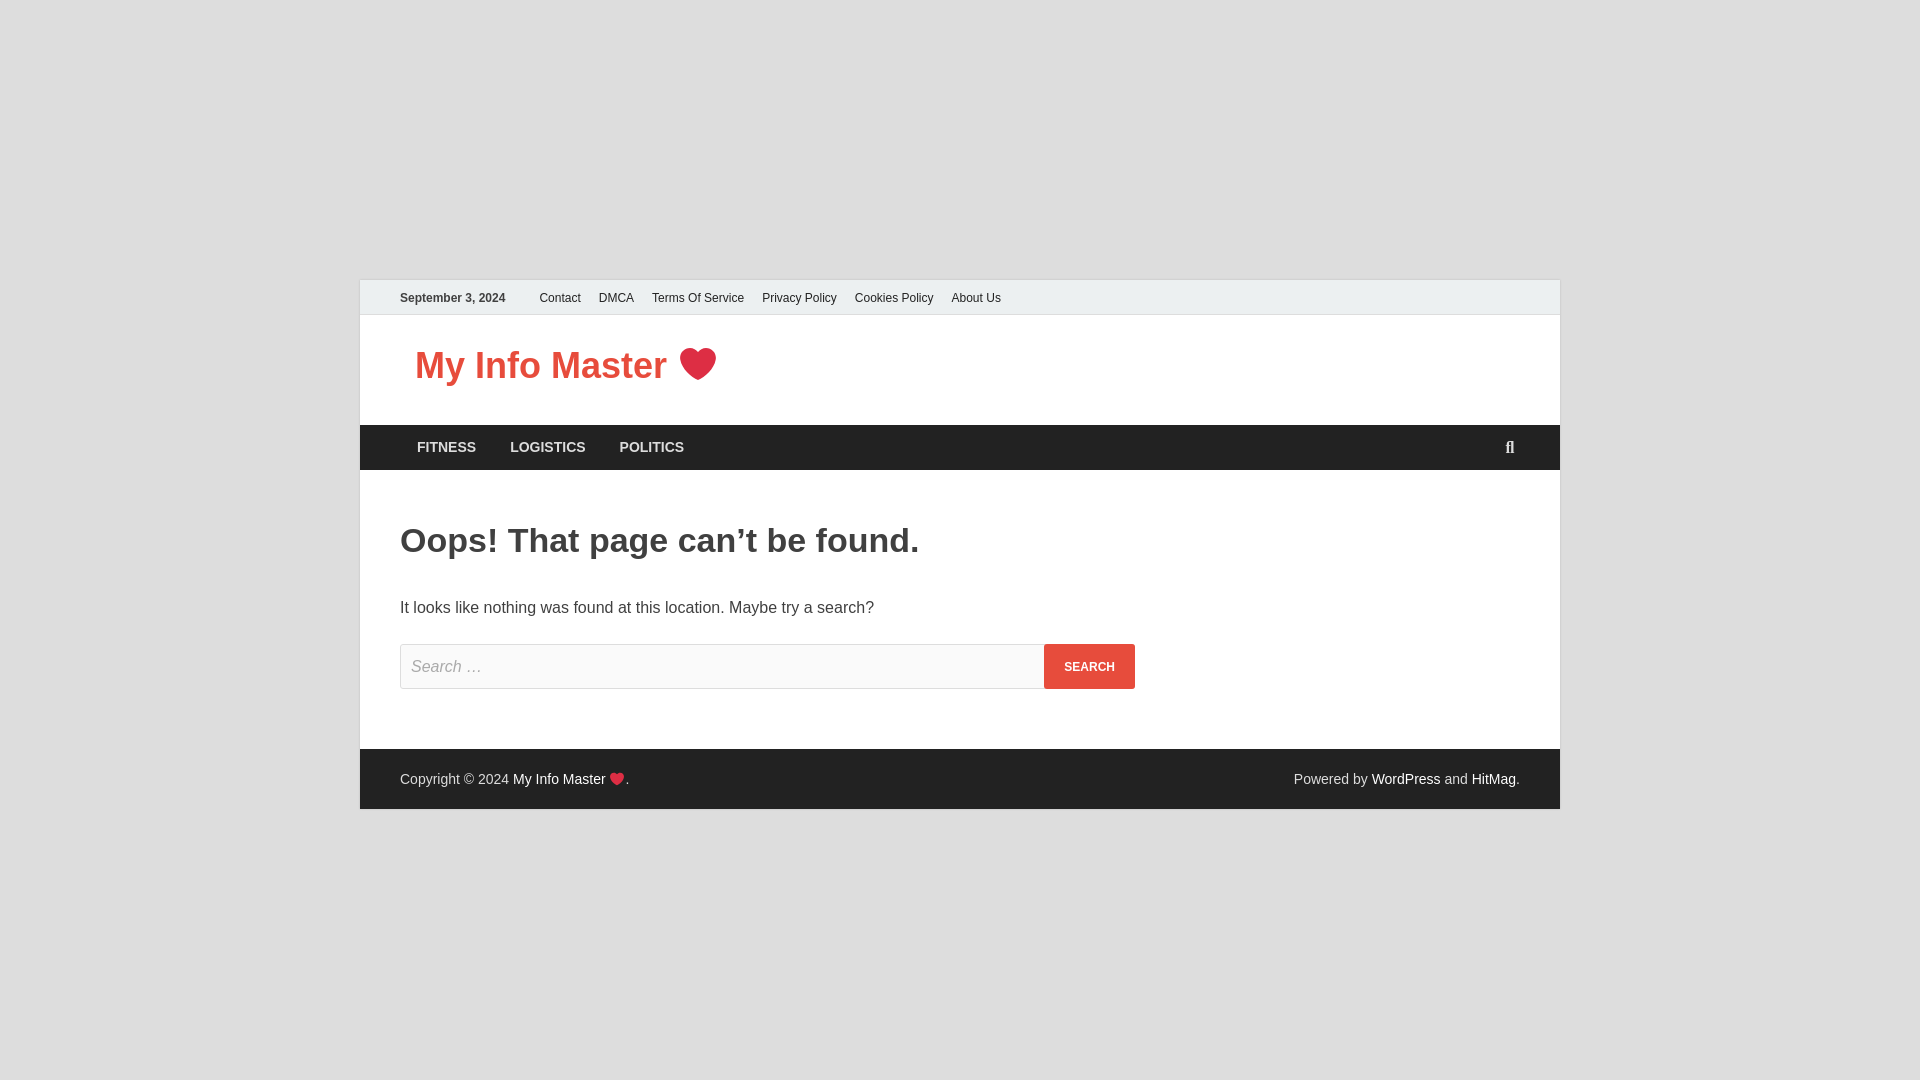 This screenshot has height=1080, width=1920. I want to click on My Info Master, so click(568, 779).